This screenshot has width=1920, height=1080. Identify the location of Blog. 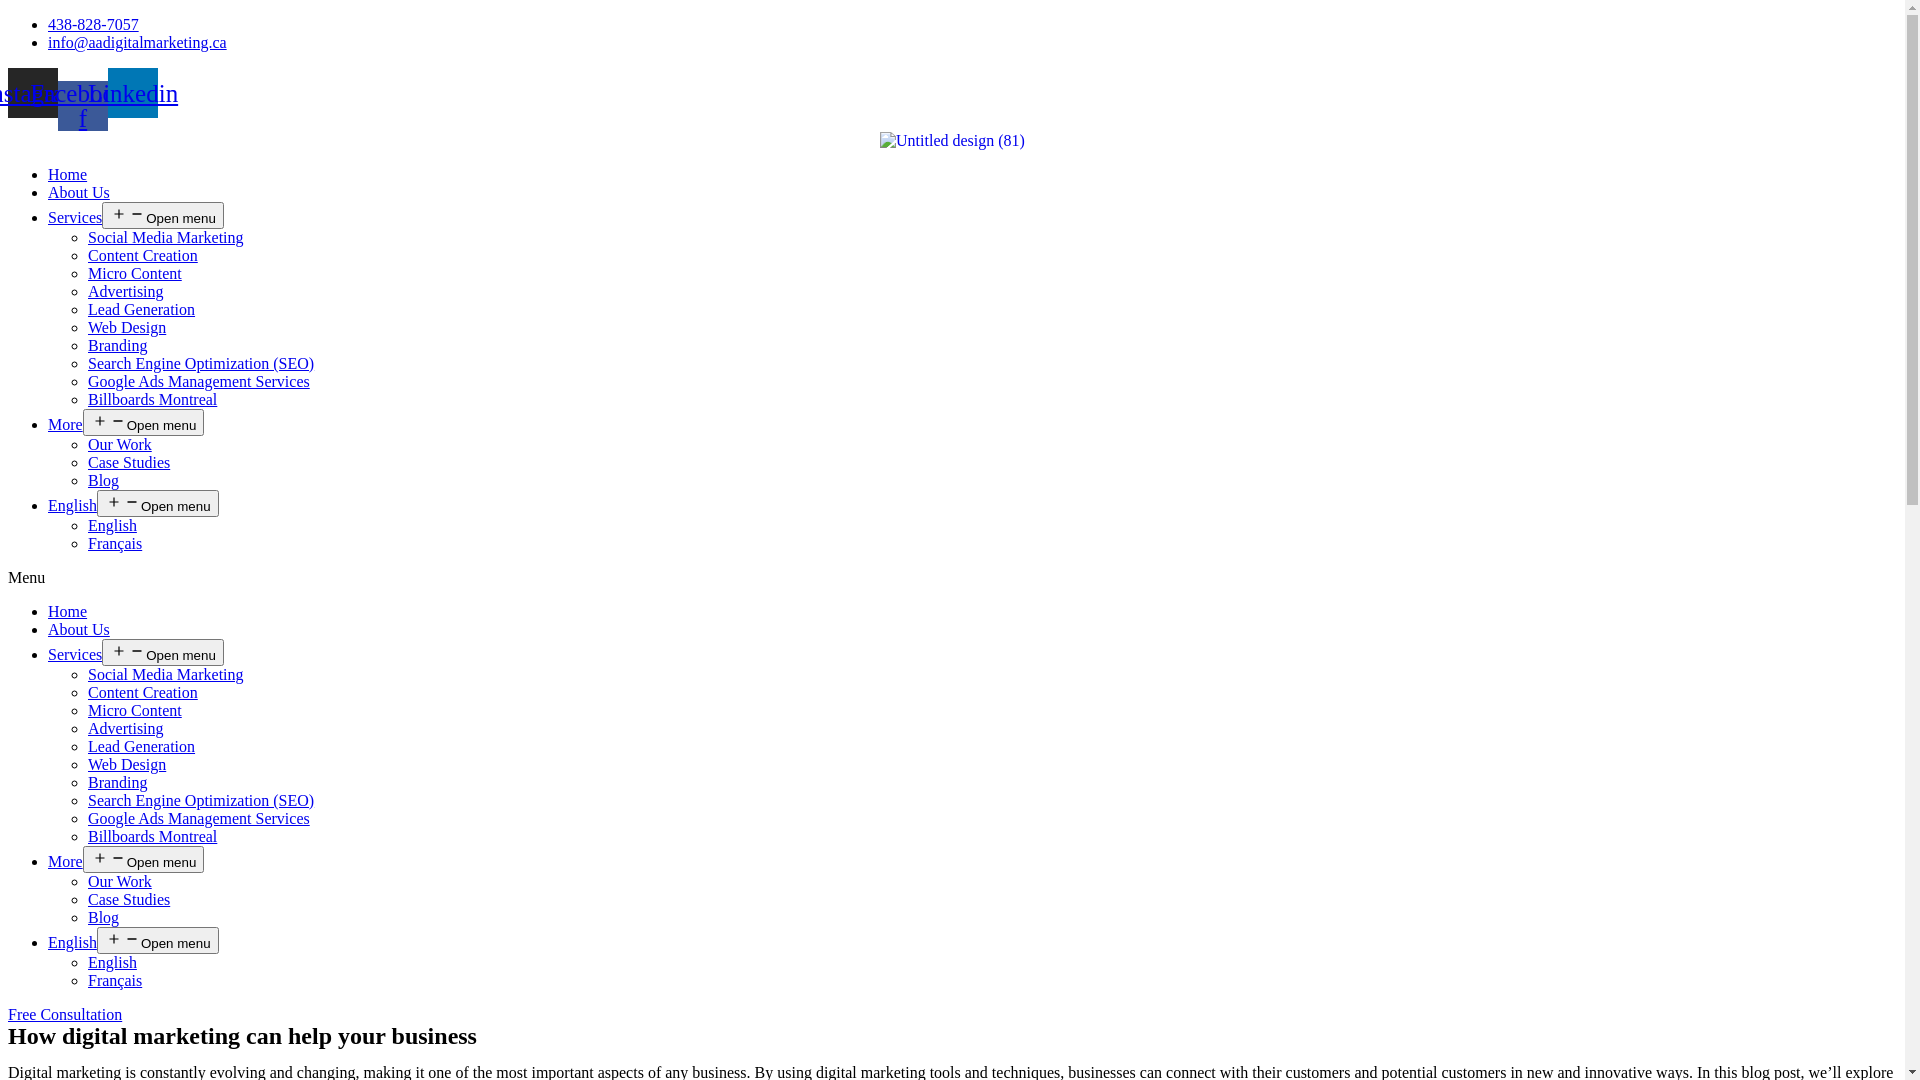
(104, 918).